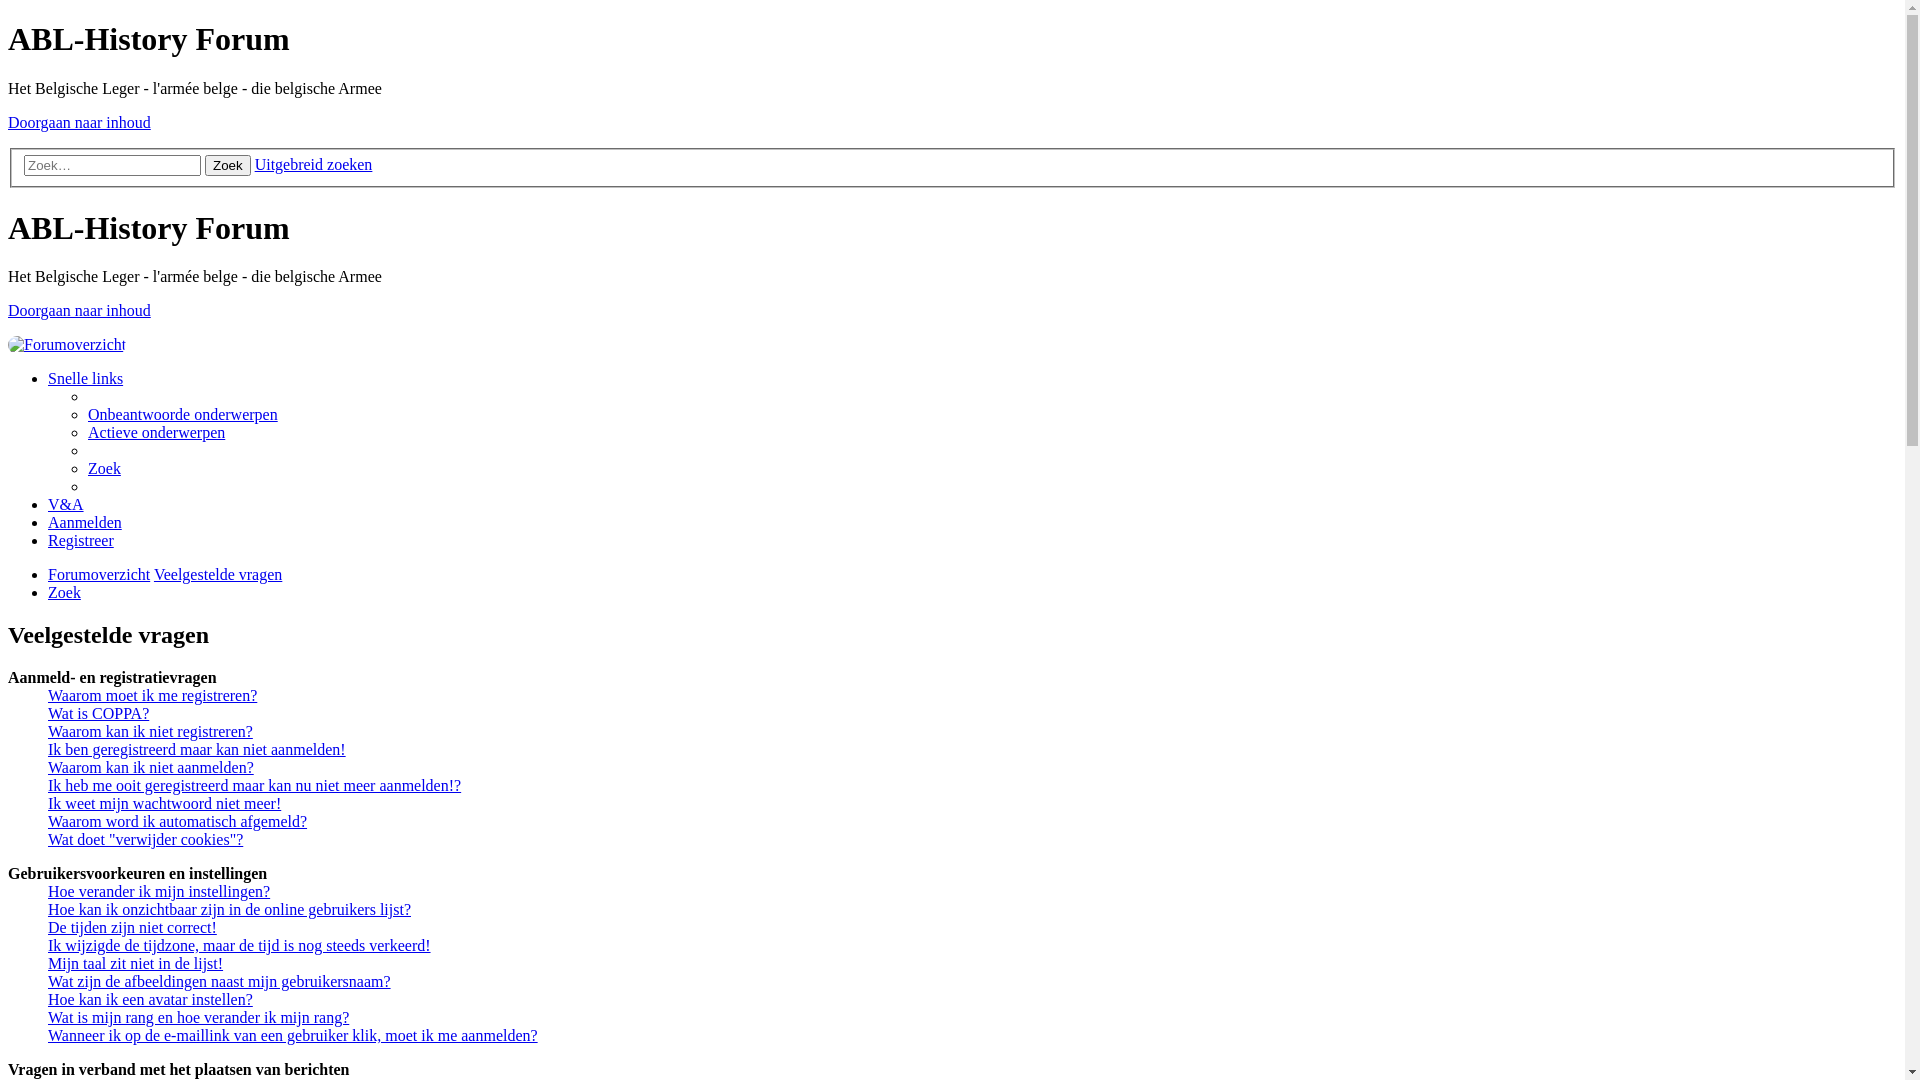  Describe the element at coordinates (314, 164) in the screenshot. I see `Uitgebreid zoeken` at that location.